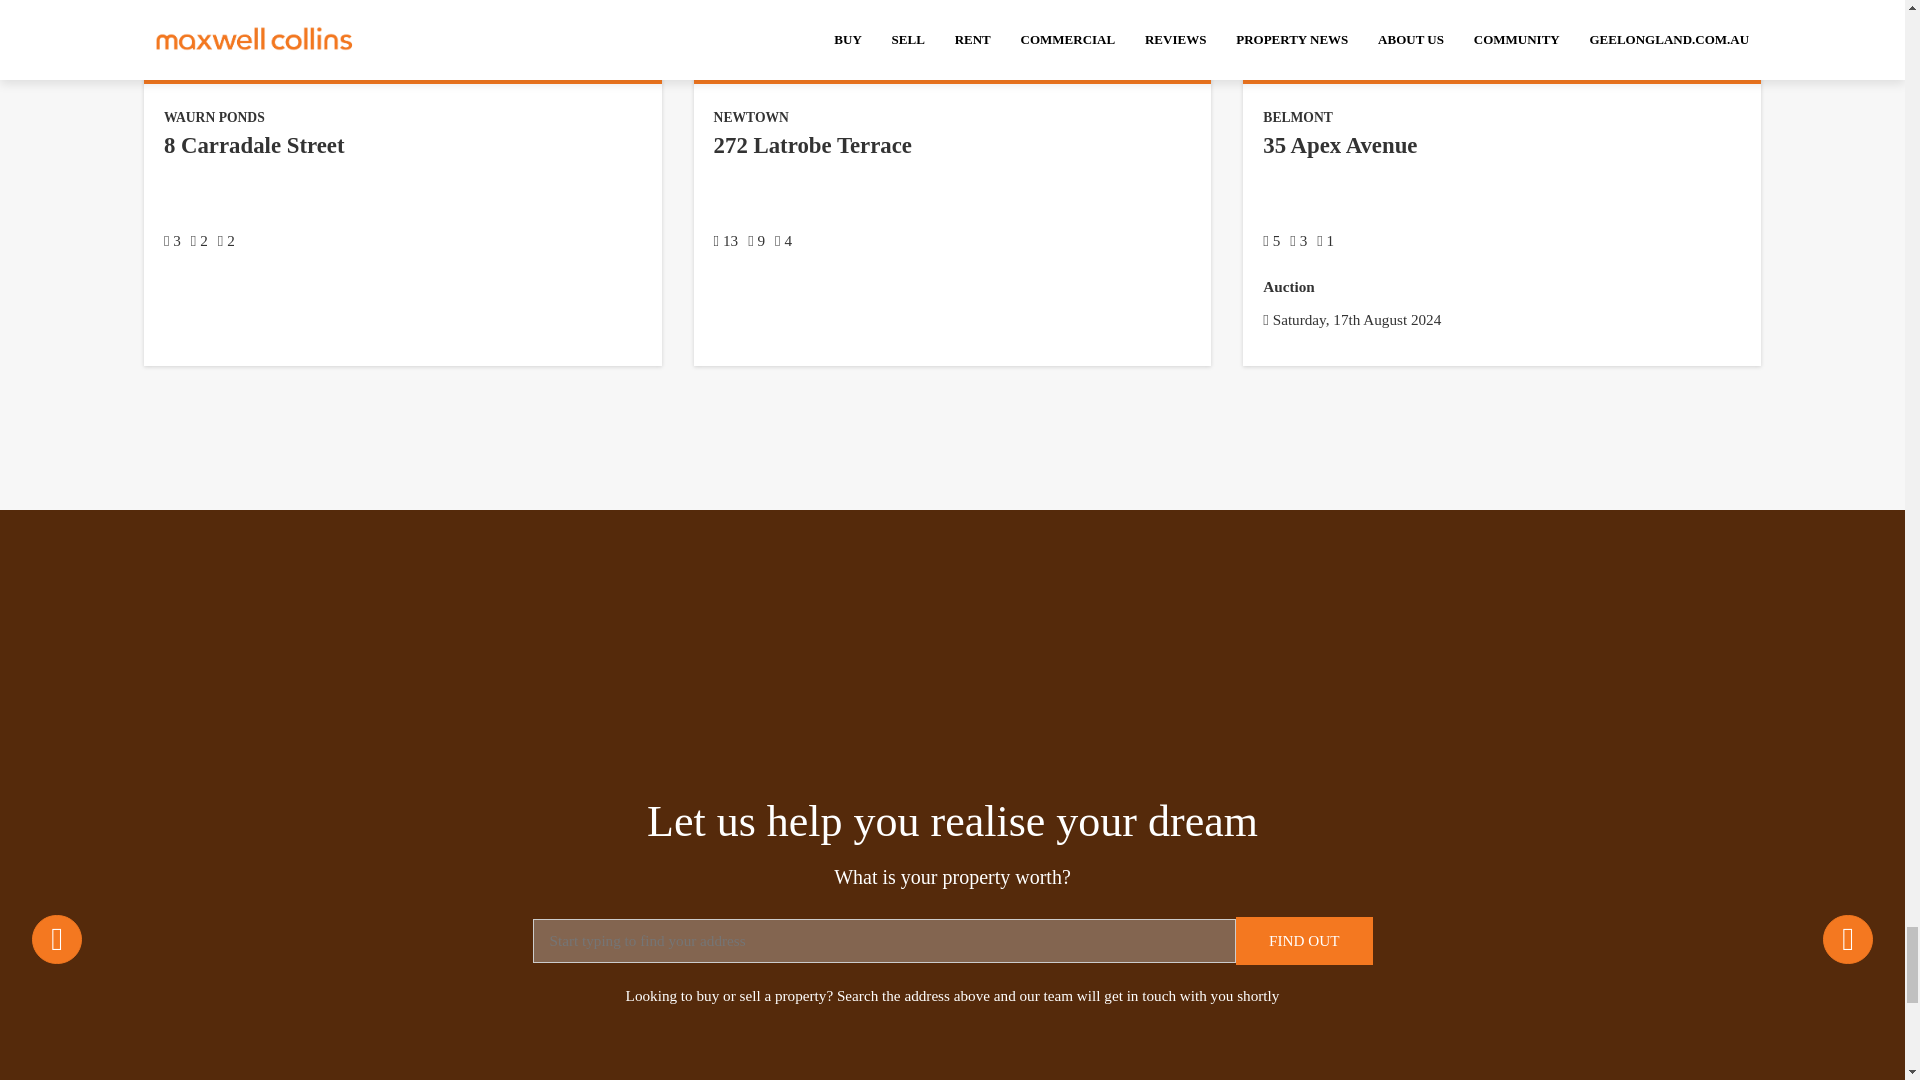 This screenshot has width=1920, height=1080. What do you see at coordinates (1304, 940) in the screenshot?
I see `FIND OUT` at bounding box center [1304, 940].